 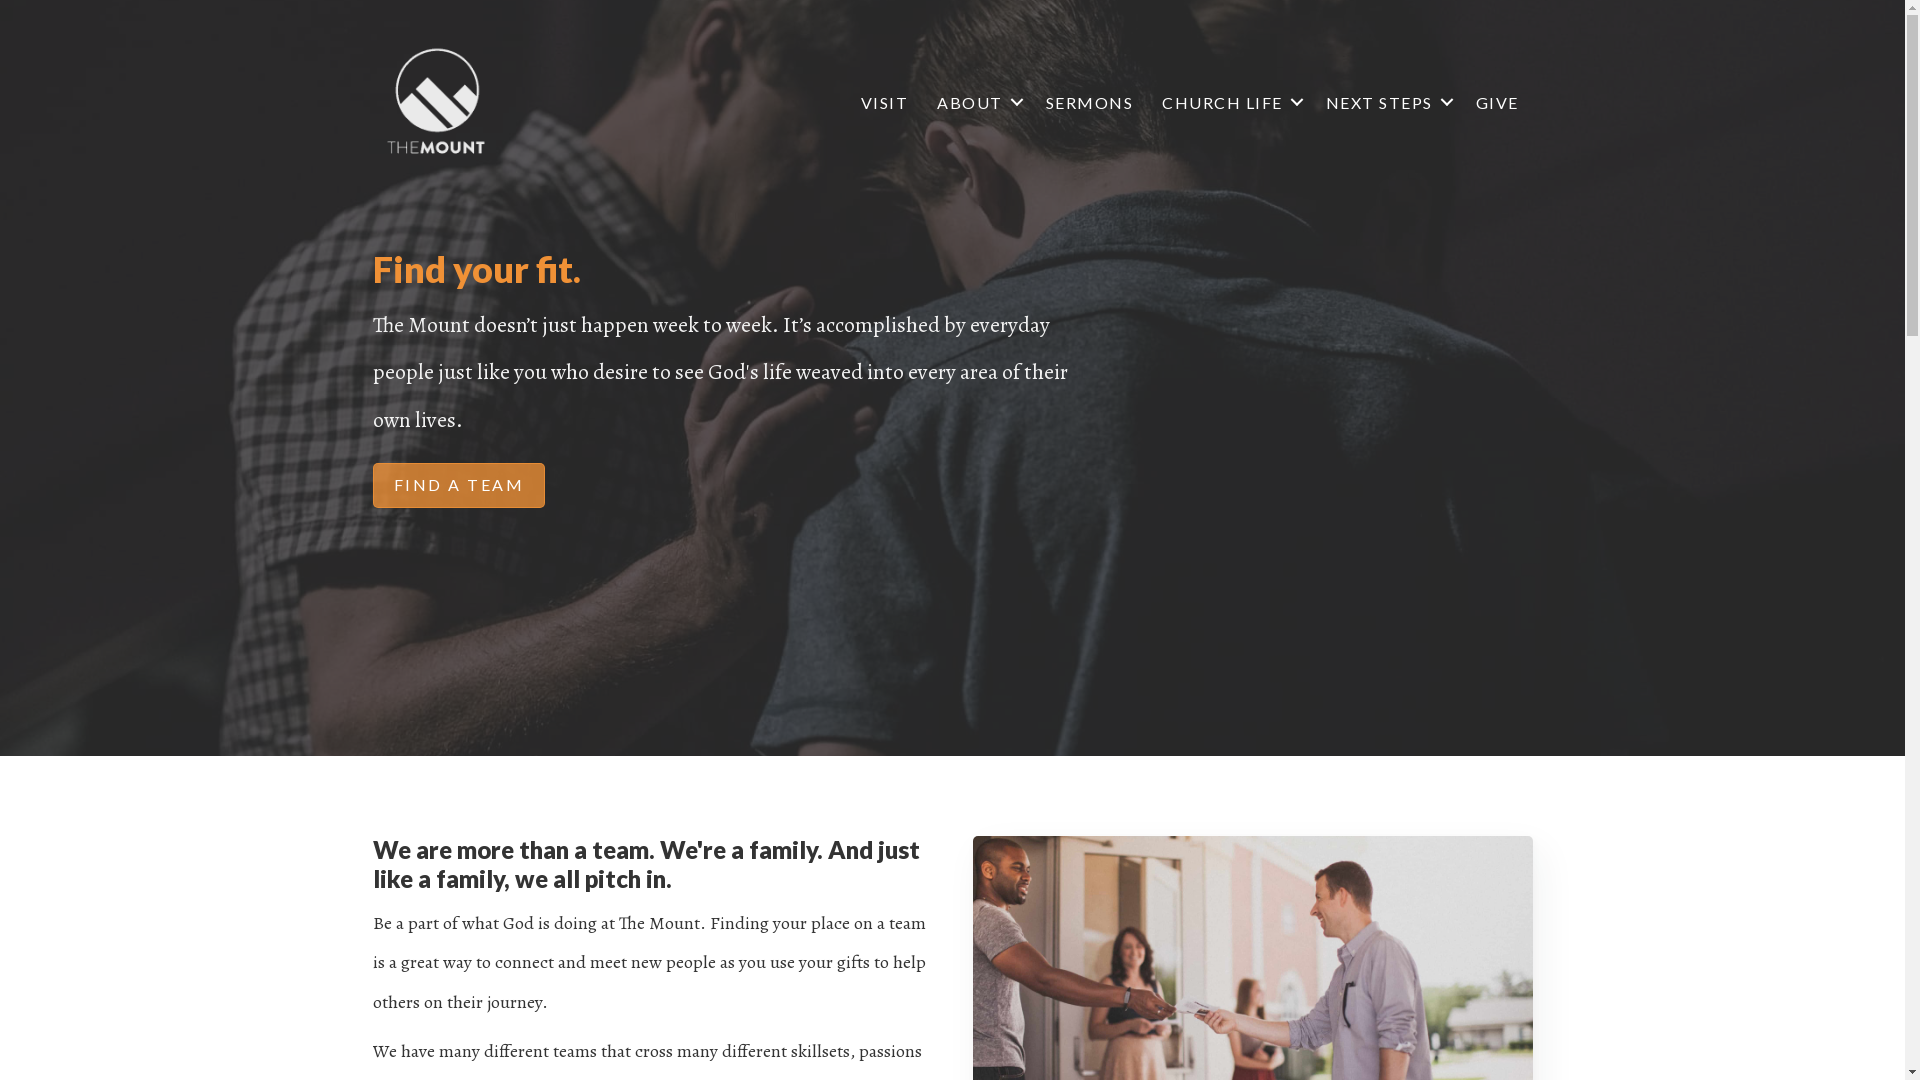 What do you see at coordinates (1386, 102) in the screenshot?
I see `NEXT STEPS` at bounding box center [1386, 102].